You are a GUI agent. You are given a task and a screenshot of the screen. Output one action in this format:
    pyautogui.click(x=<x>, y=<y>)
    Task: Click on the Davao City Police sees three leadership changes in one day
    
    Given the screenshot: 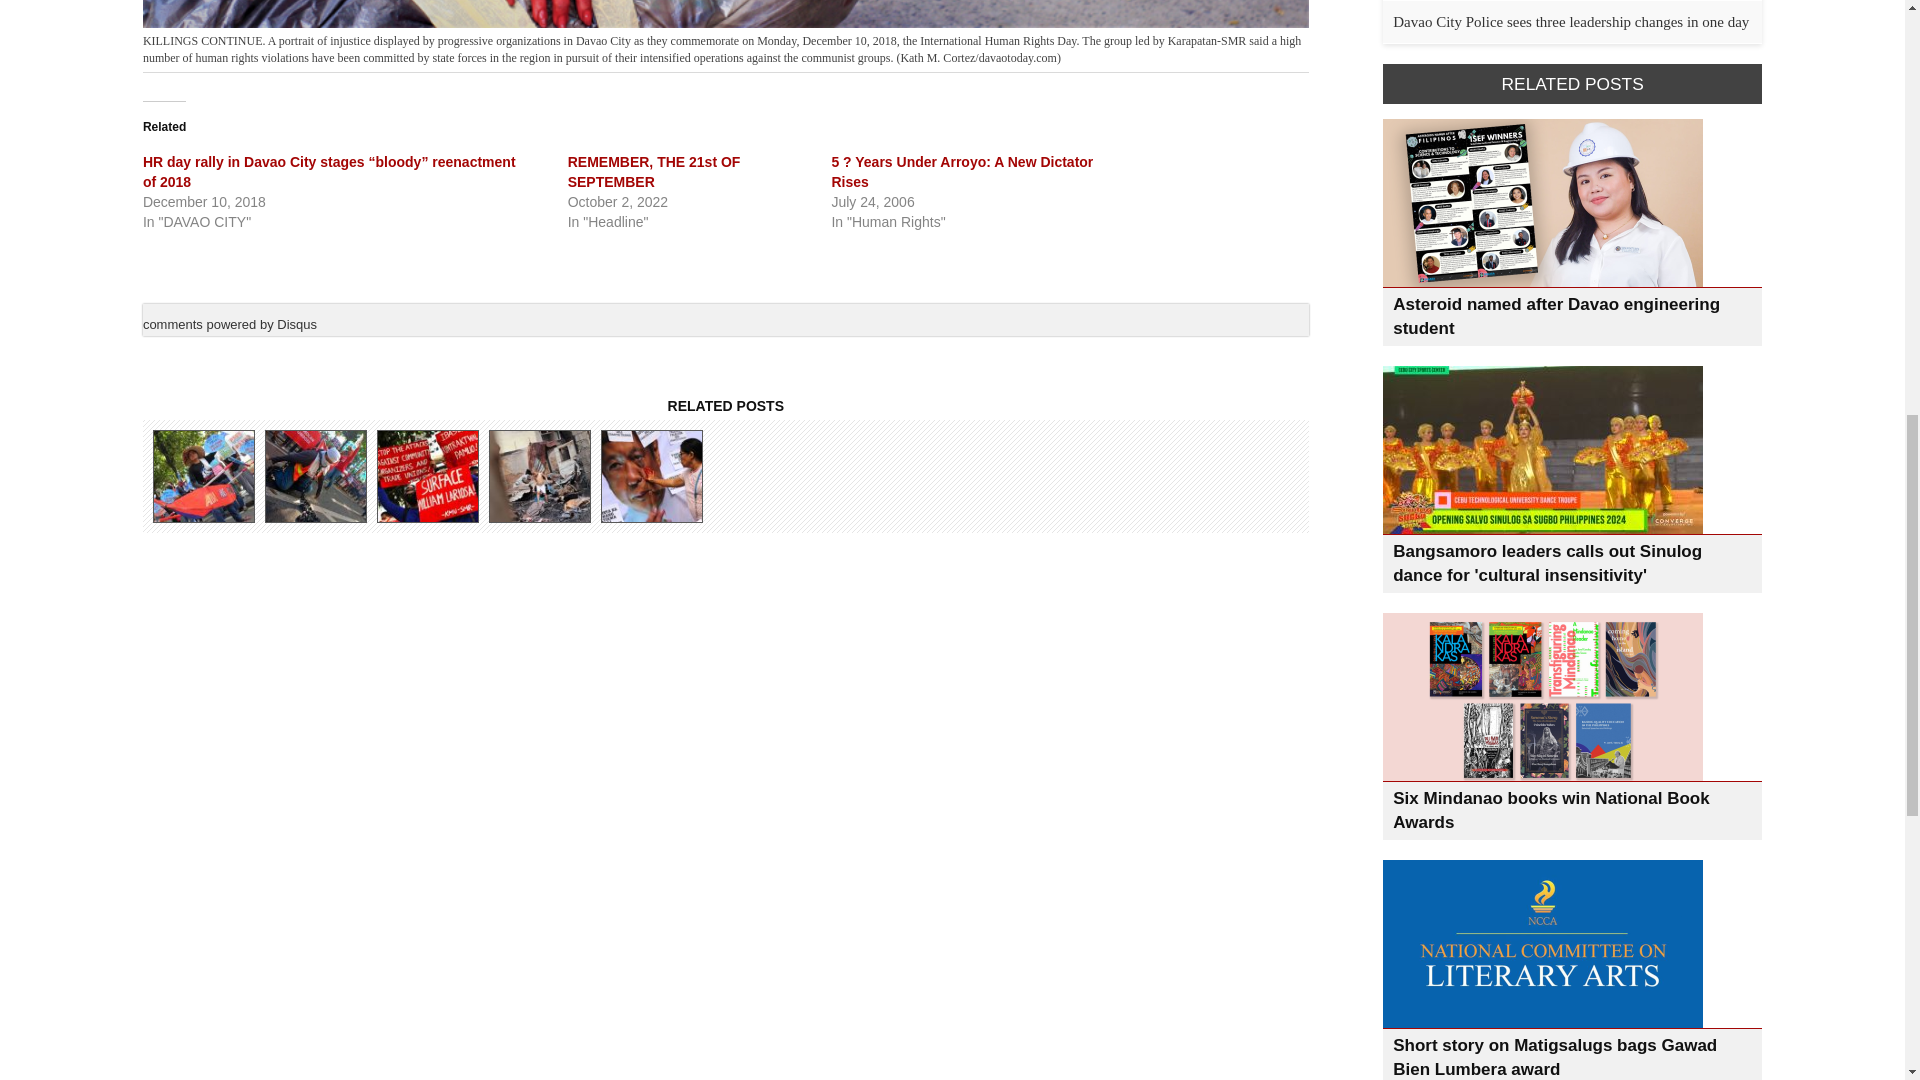 What is the action you would take?
    pyautogui.click(x=1571, y=22)
    